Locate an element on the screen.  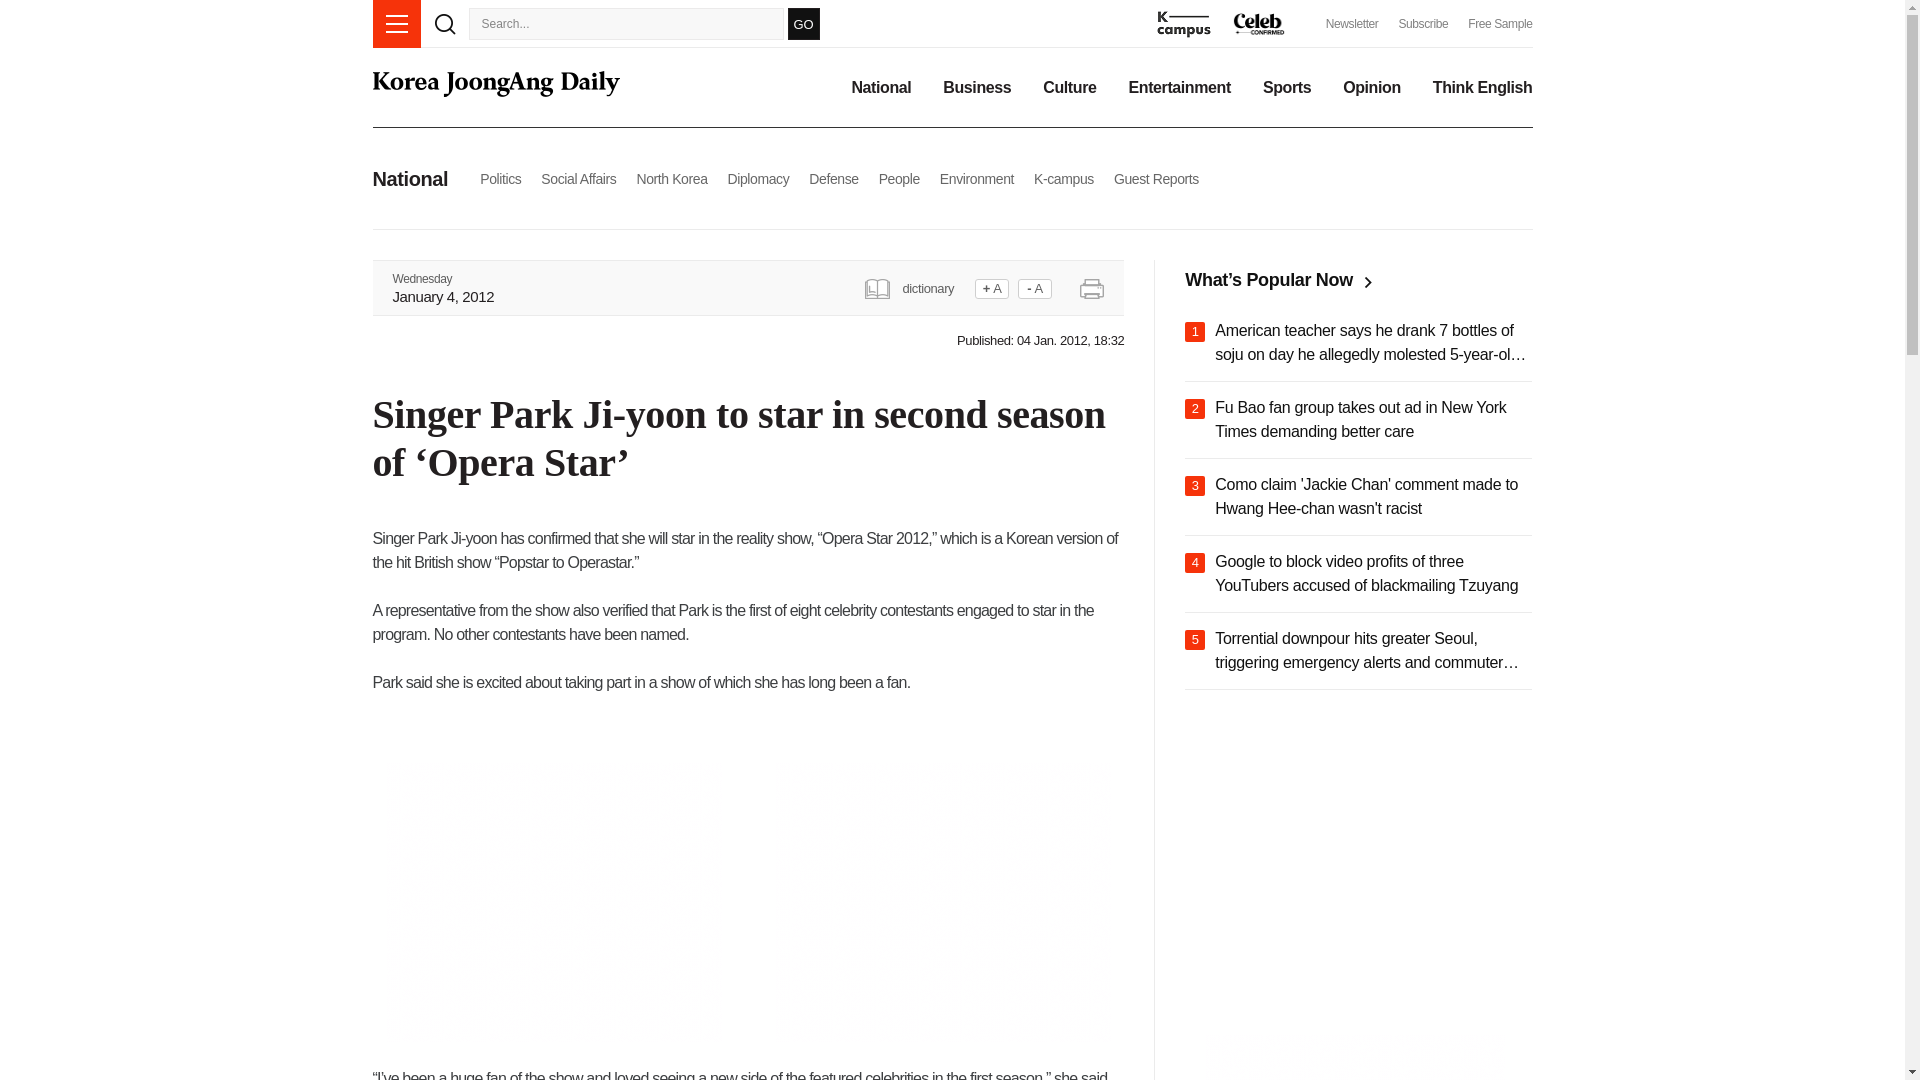
Defense is located at coordinates (833, 178).